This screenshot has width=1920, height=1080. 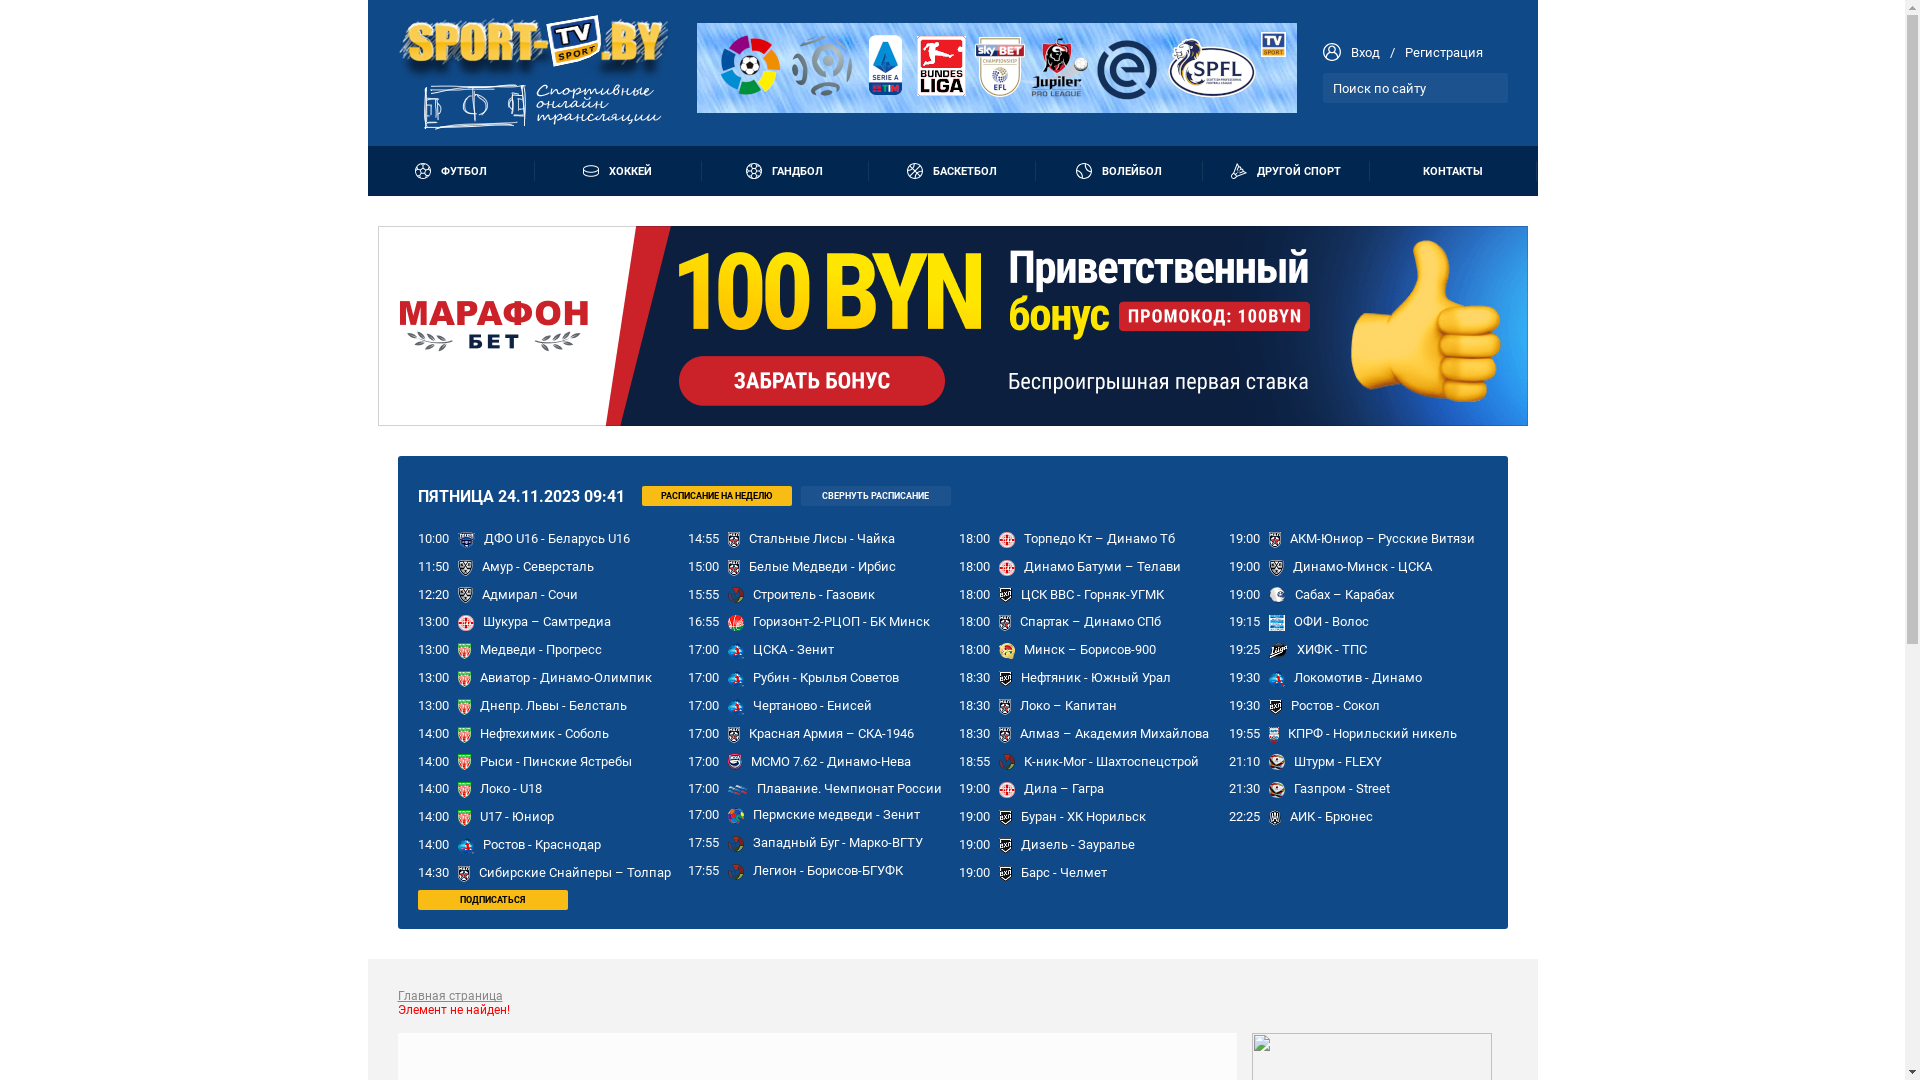 What do you see at coordinates (1244, 816) in the screenshot?
I see `22:25` at bounding box center [1244, 816].